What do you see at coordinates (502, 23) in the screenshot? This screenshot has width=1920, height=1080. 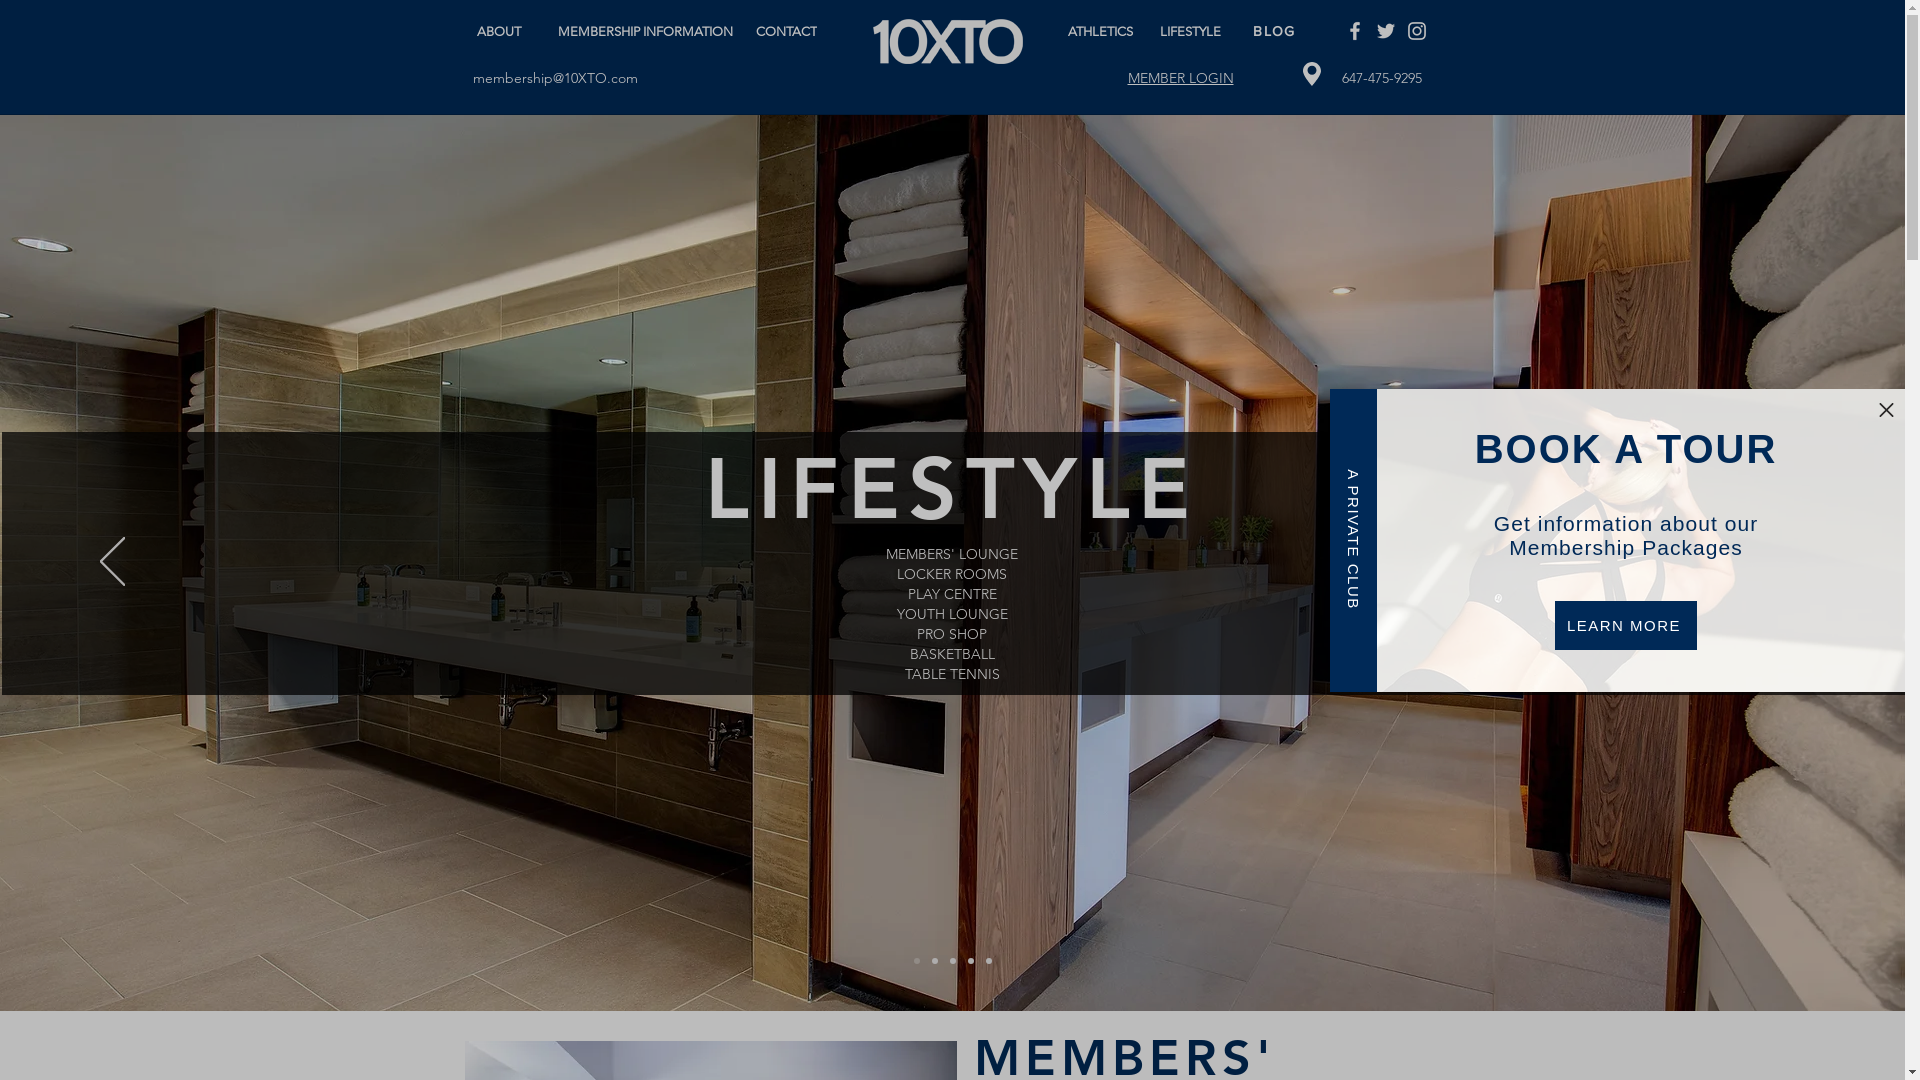 I see `ABOUT` at bounding box center [502, 23].